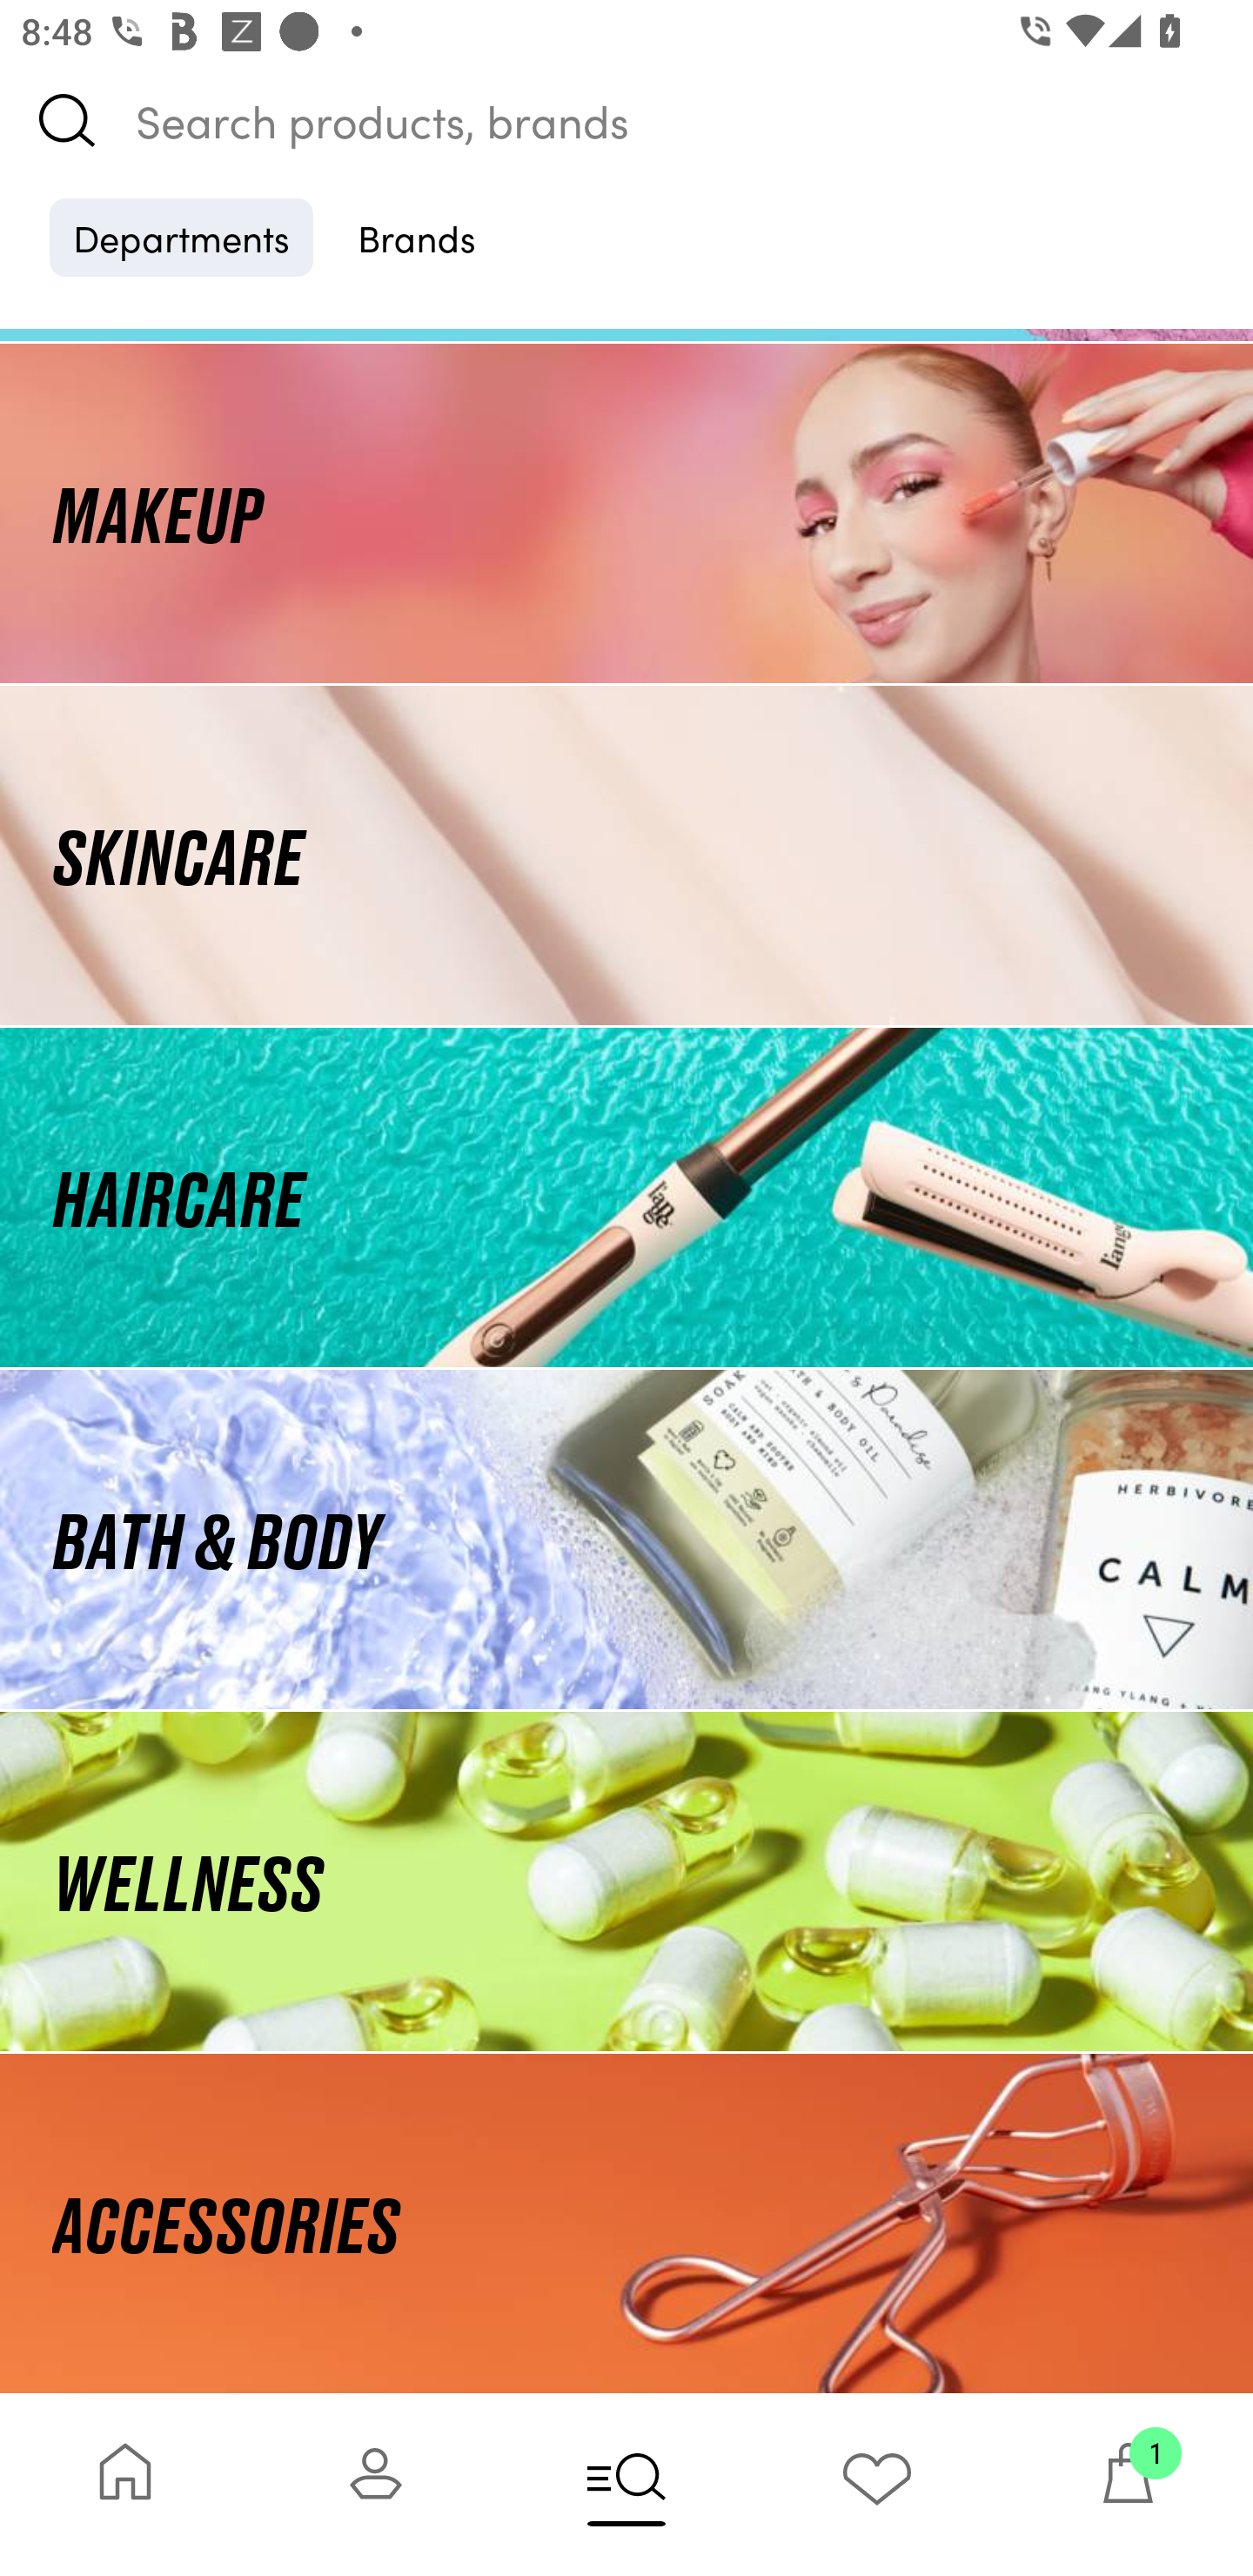 The image size is (1253, 2576). What do you see at coordinates (181, 237) in the screenshot?
I see `Departments` at bounding box center [181, 237].